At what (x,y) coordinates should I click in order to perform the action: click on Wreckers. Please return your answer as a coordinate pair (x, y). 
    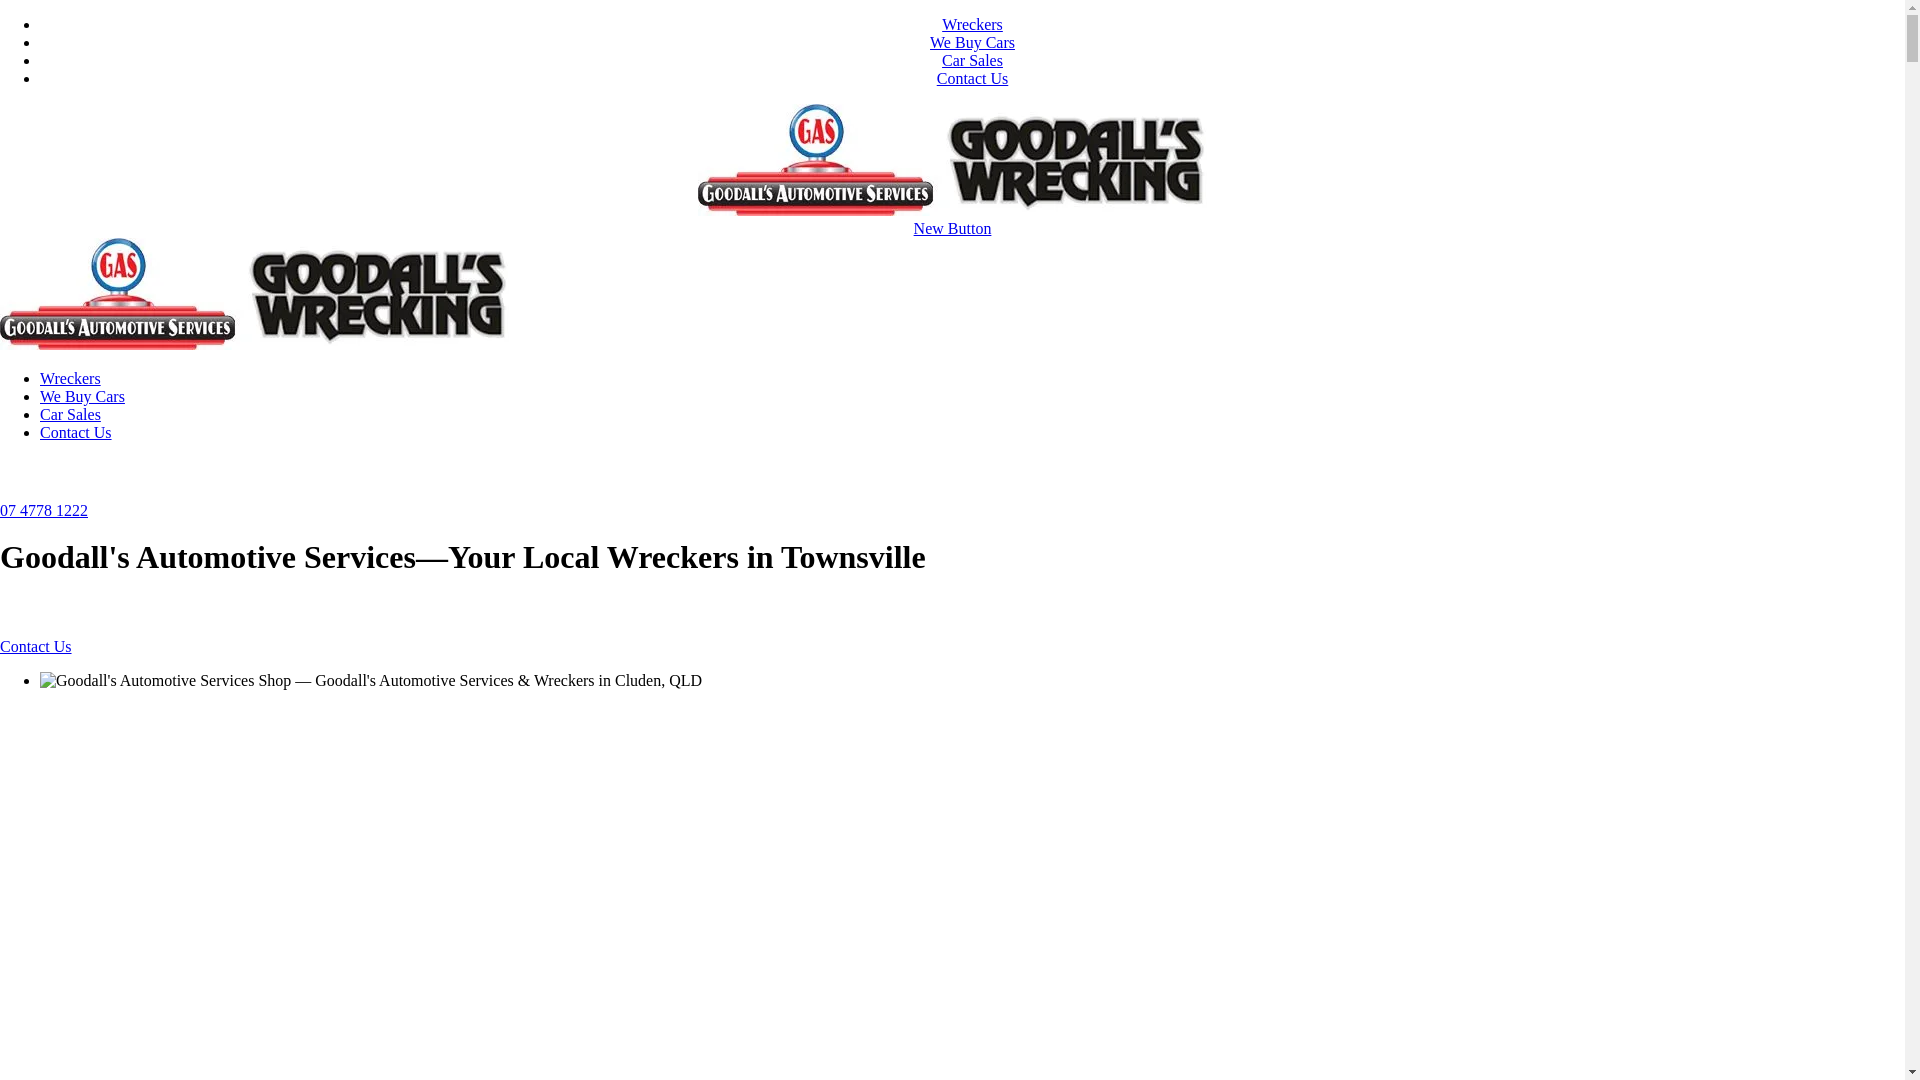
    Looking at the image, I should click on (972, 24).